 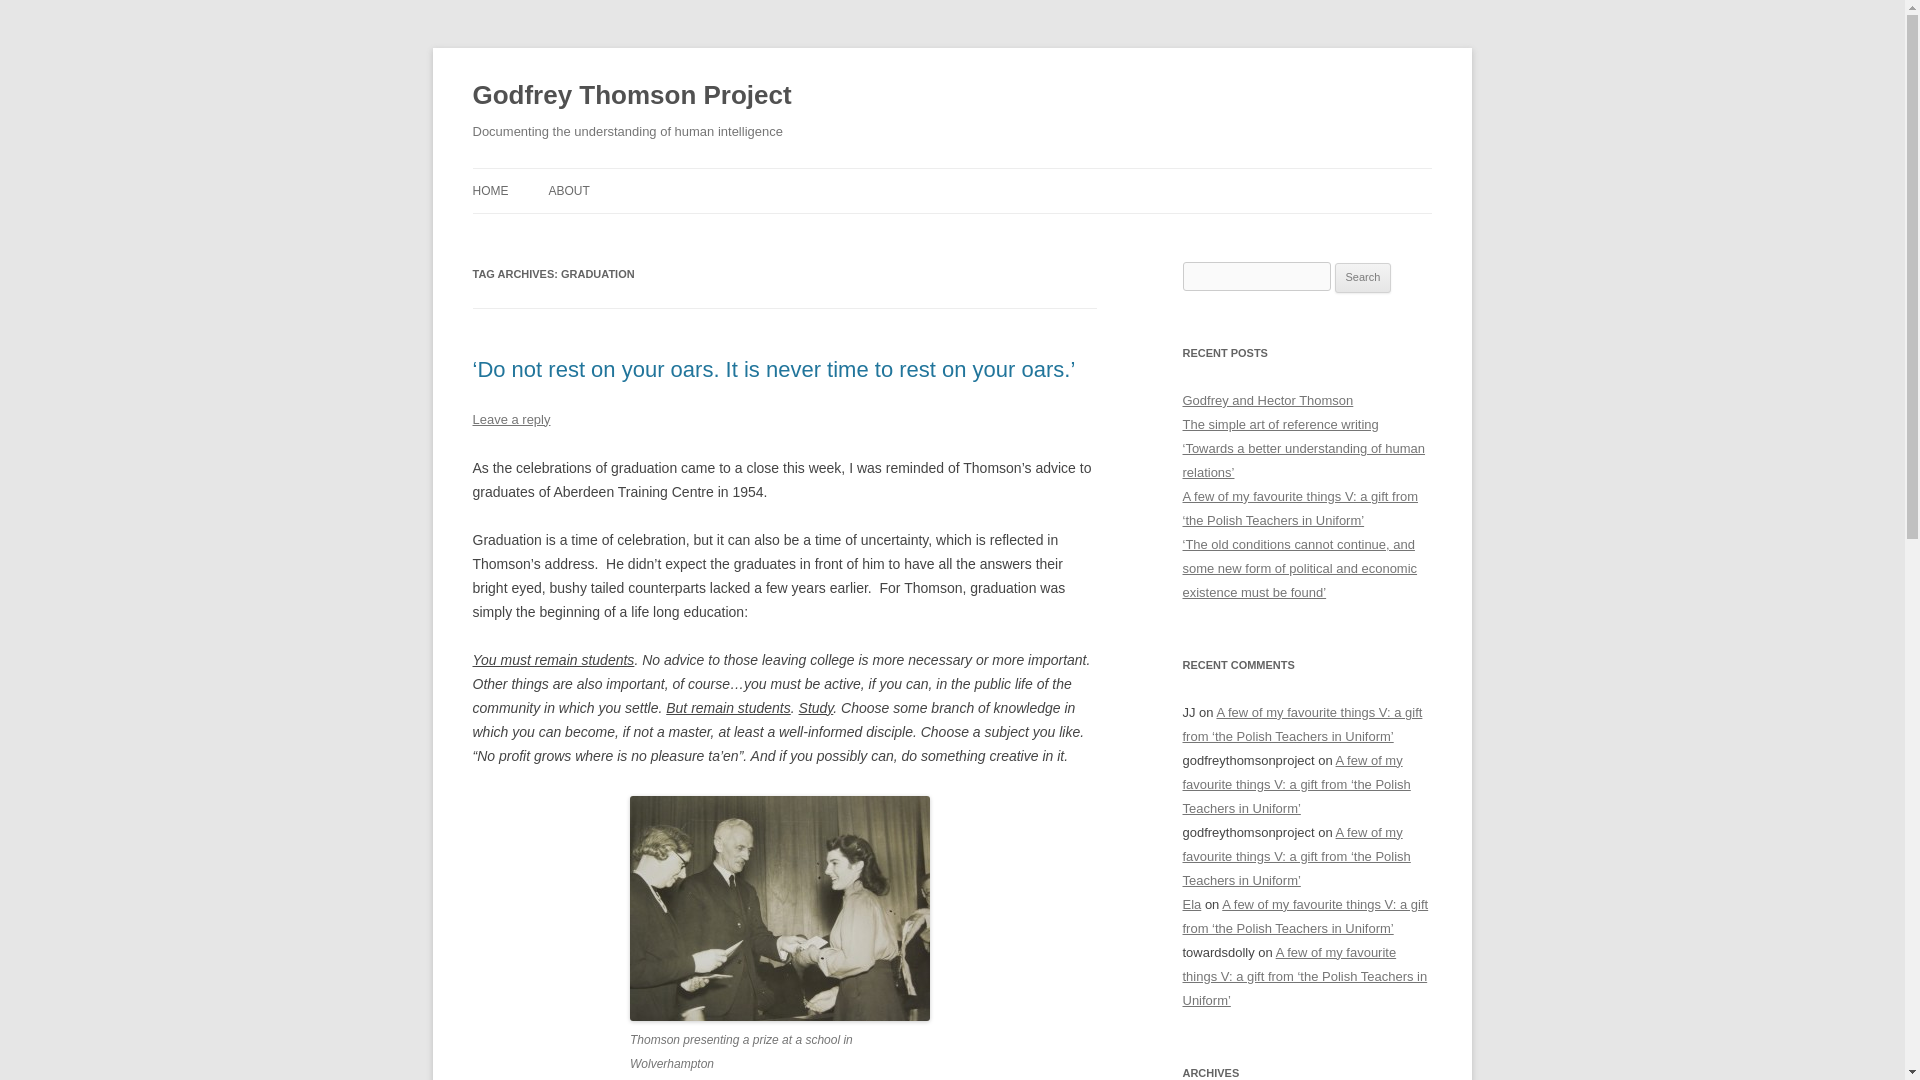 What do you see at coordinates (1363, 278) in the screenshot?
I see `Search` at bounding box center [1363, 278].